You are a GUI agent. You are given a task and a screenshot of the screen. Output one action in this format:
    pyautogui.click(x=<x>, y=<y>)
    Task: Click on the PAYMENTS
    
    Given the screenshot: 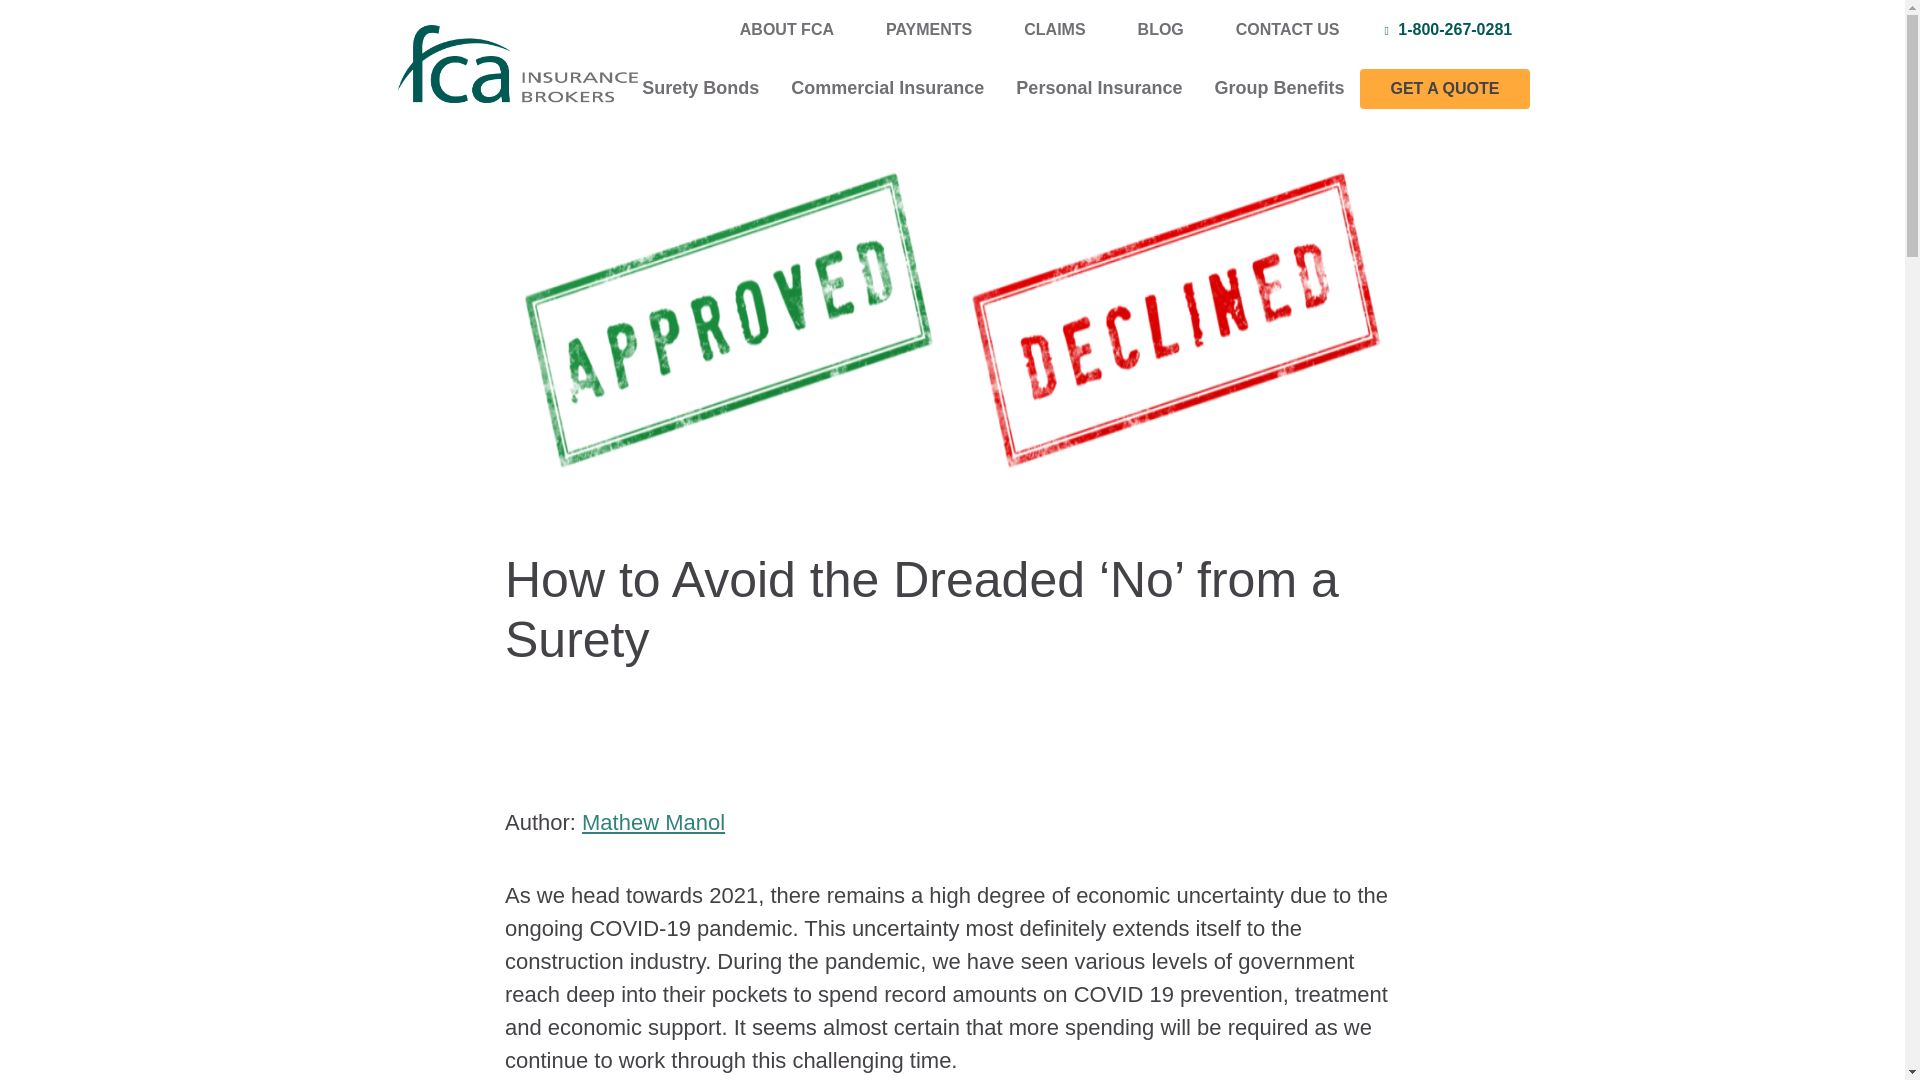 What is the action you would take?
    pyautogui.click(x=928, y=28)
    